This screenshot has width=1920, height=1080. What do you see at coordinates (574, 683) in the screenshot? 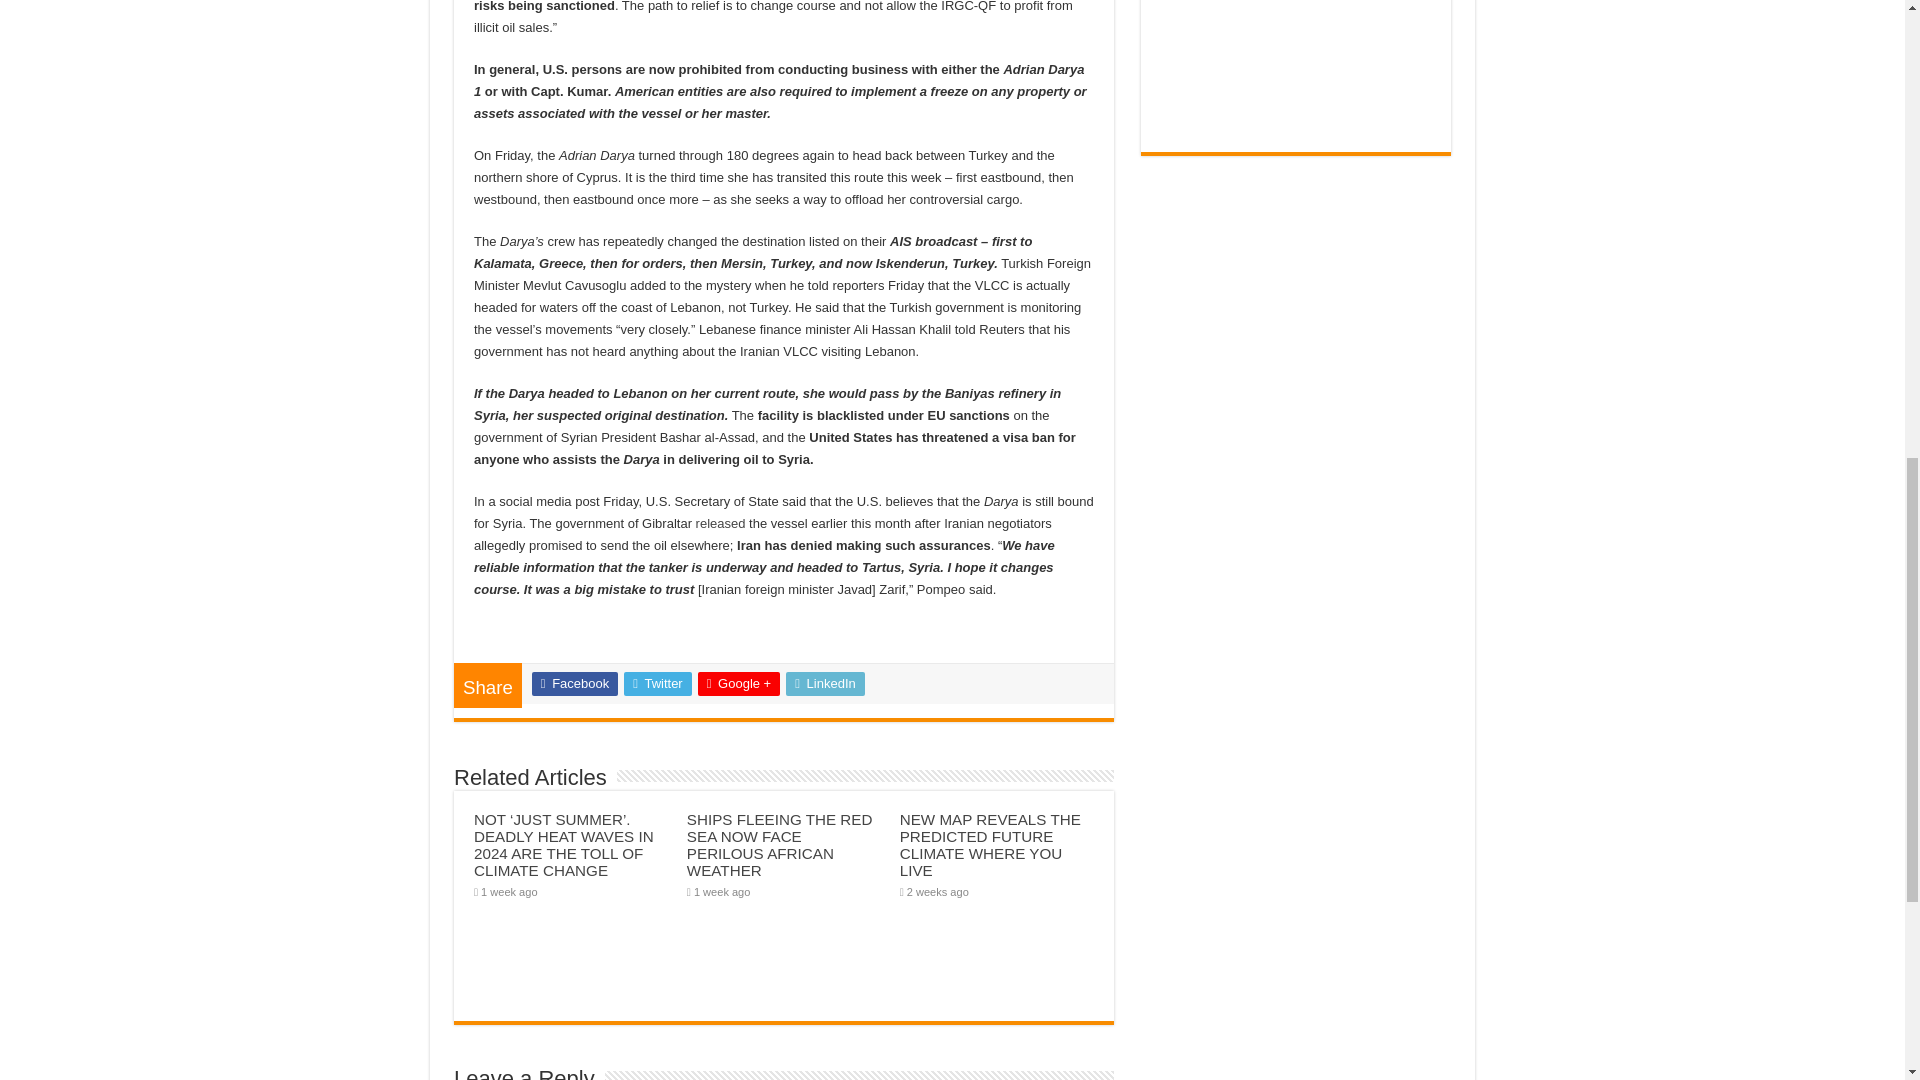
I see `Facebook` at bounding box center [574, 683].